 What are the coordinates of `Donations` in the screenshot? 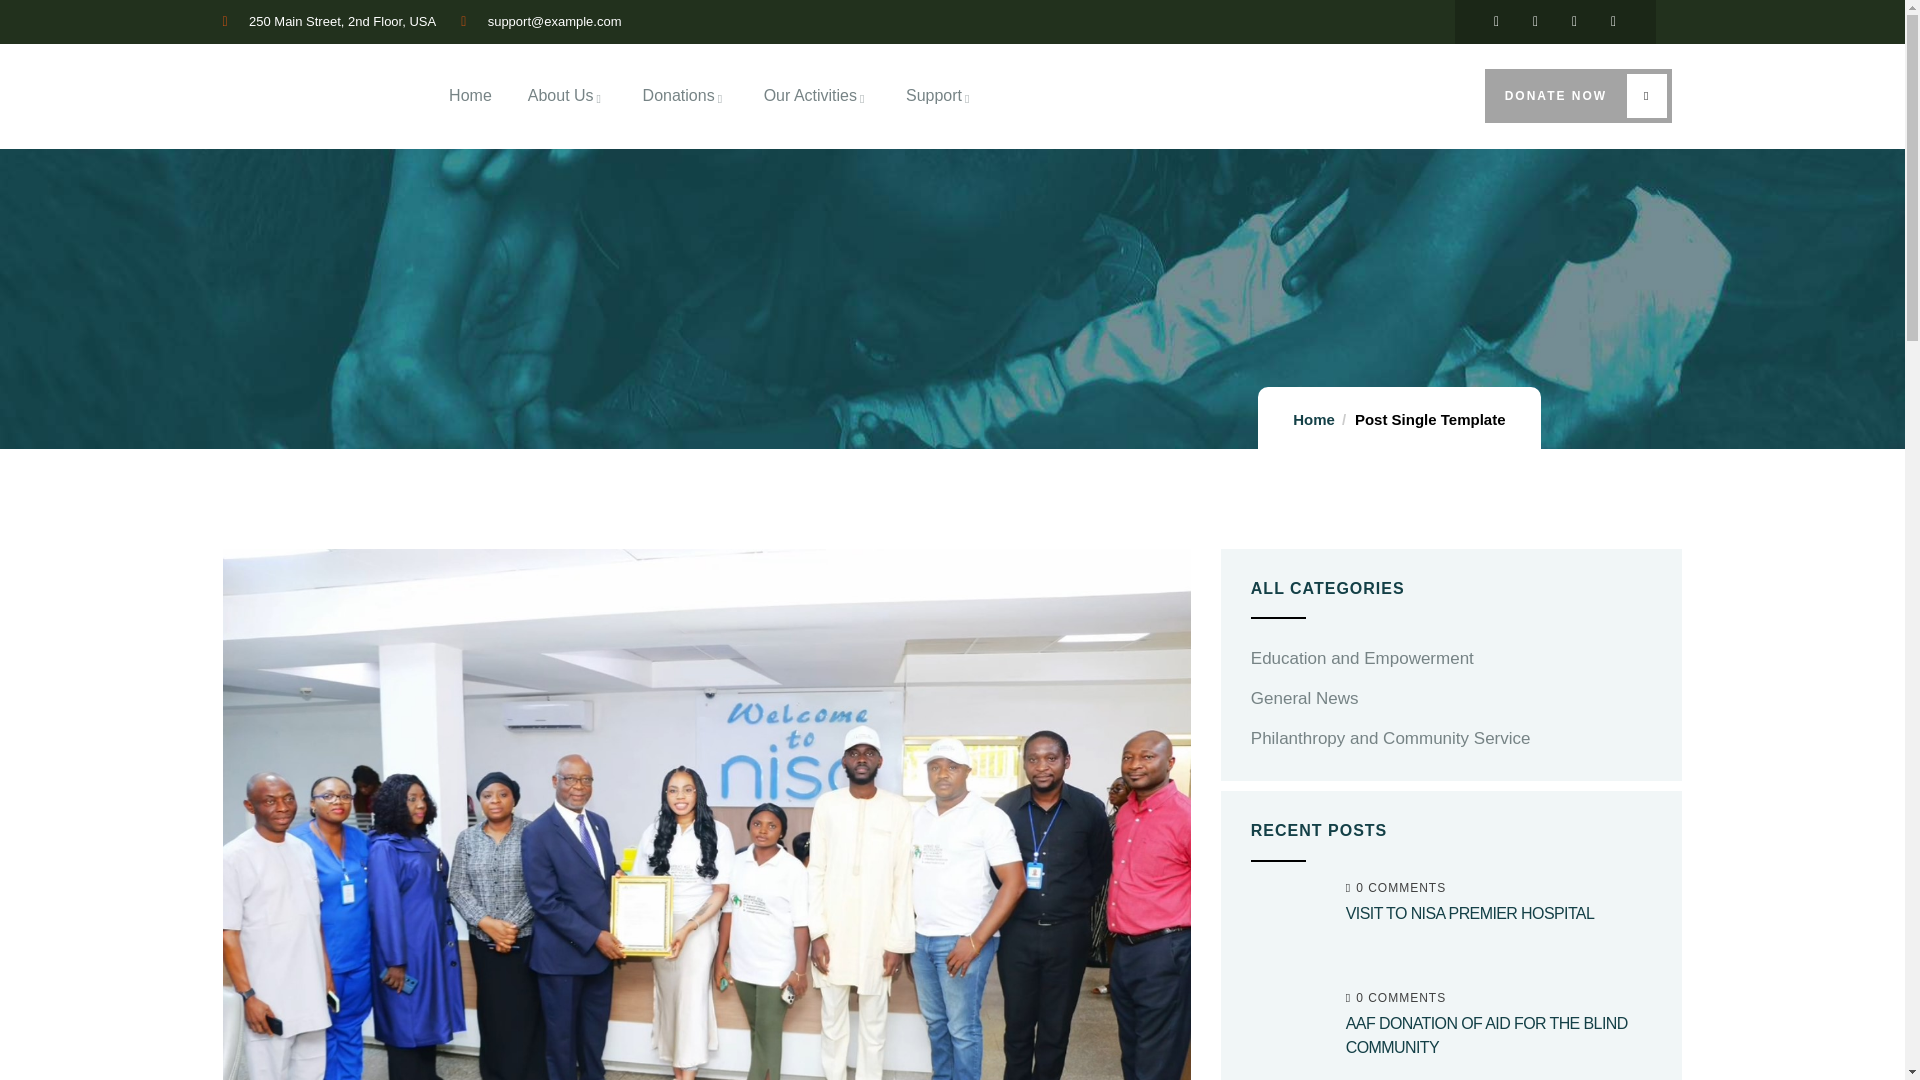 It's located at (685, 96).